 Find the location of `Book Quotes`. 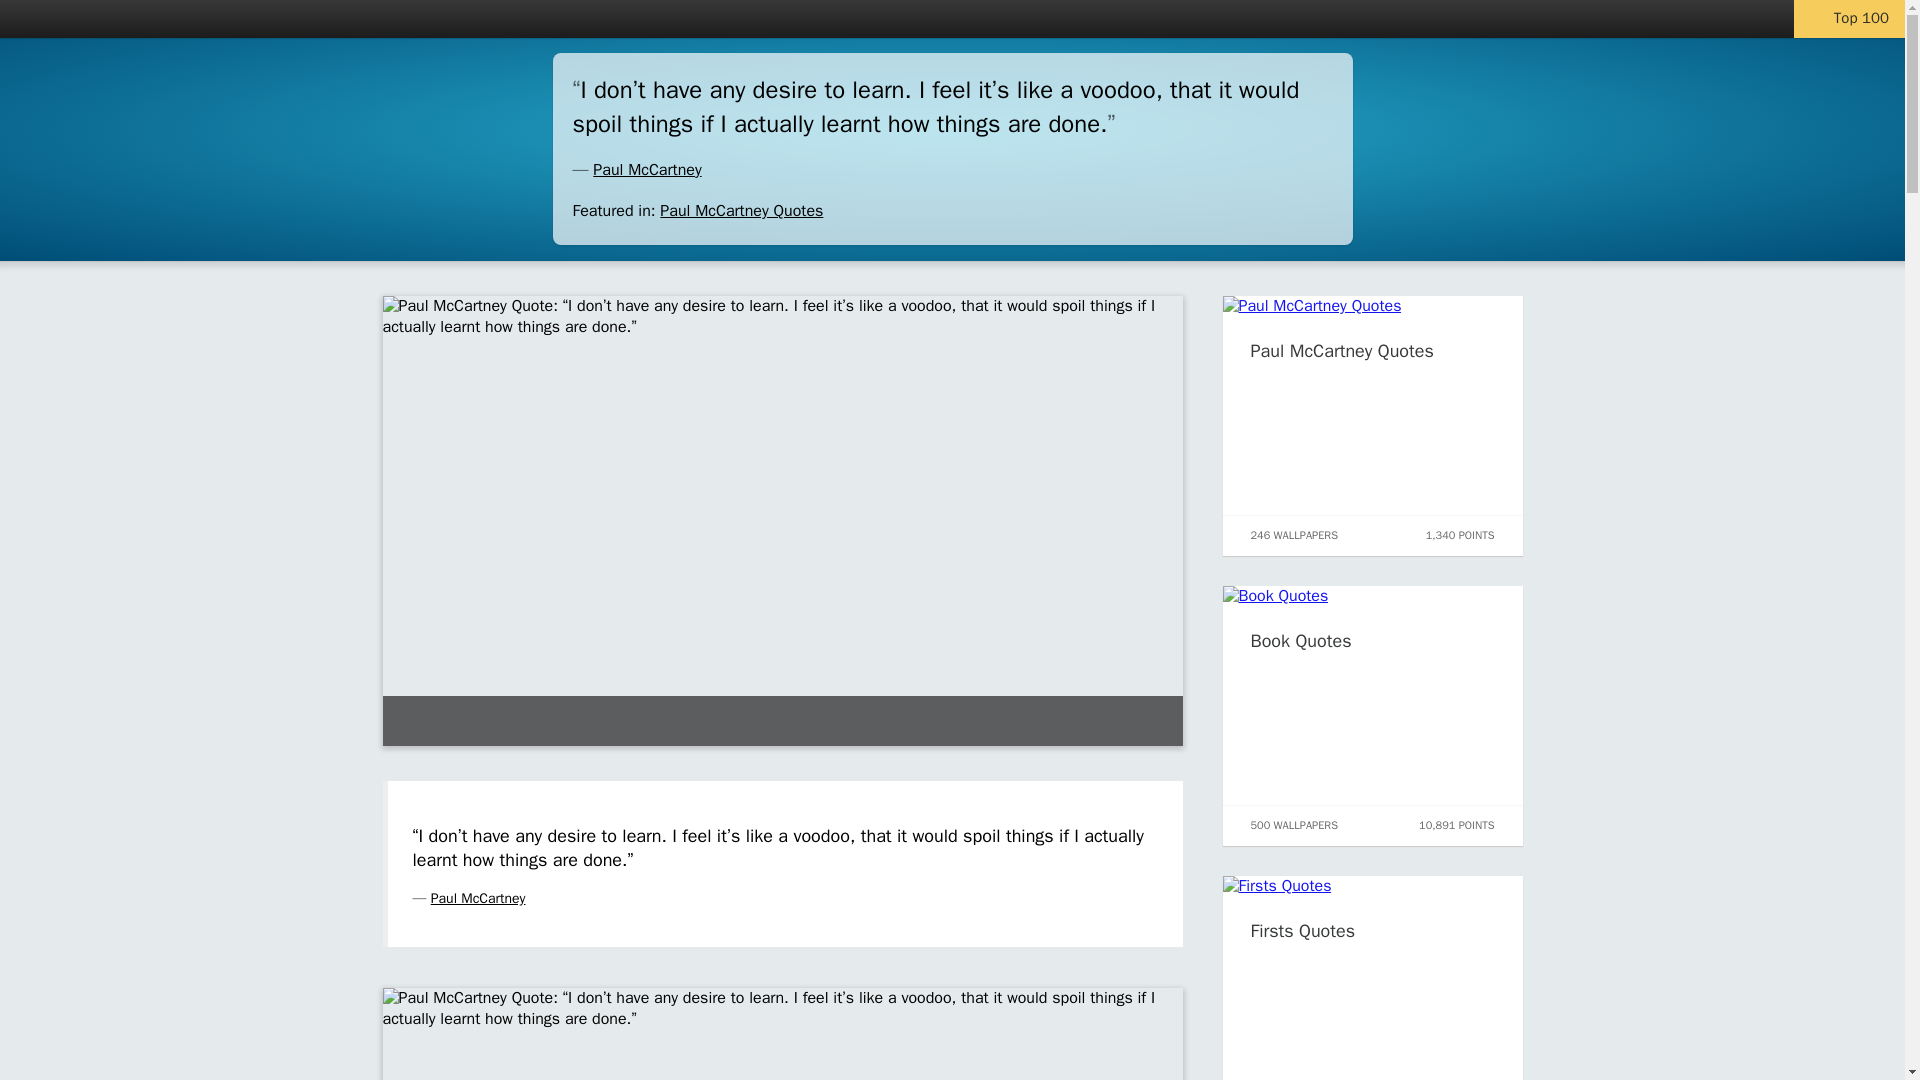

Book Quotes is located at coordinates (1300, 640).